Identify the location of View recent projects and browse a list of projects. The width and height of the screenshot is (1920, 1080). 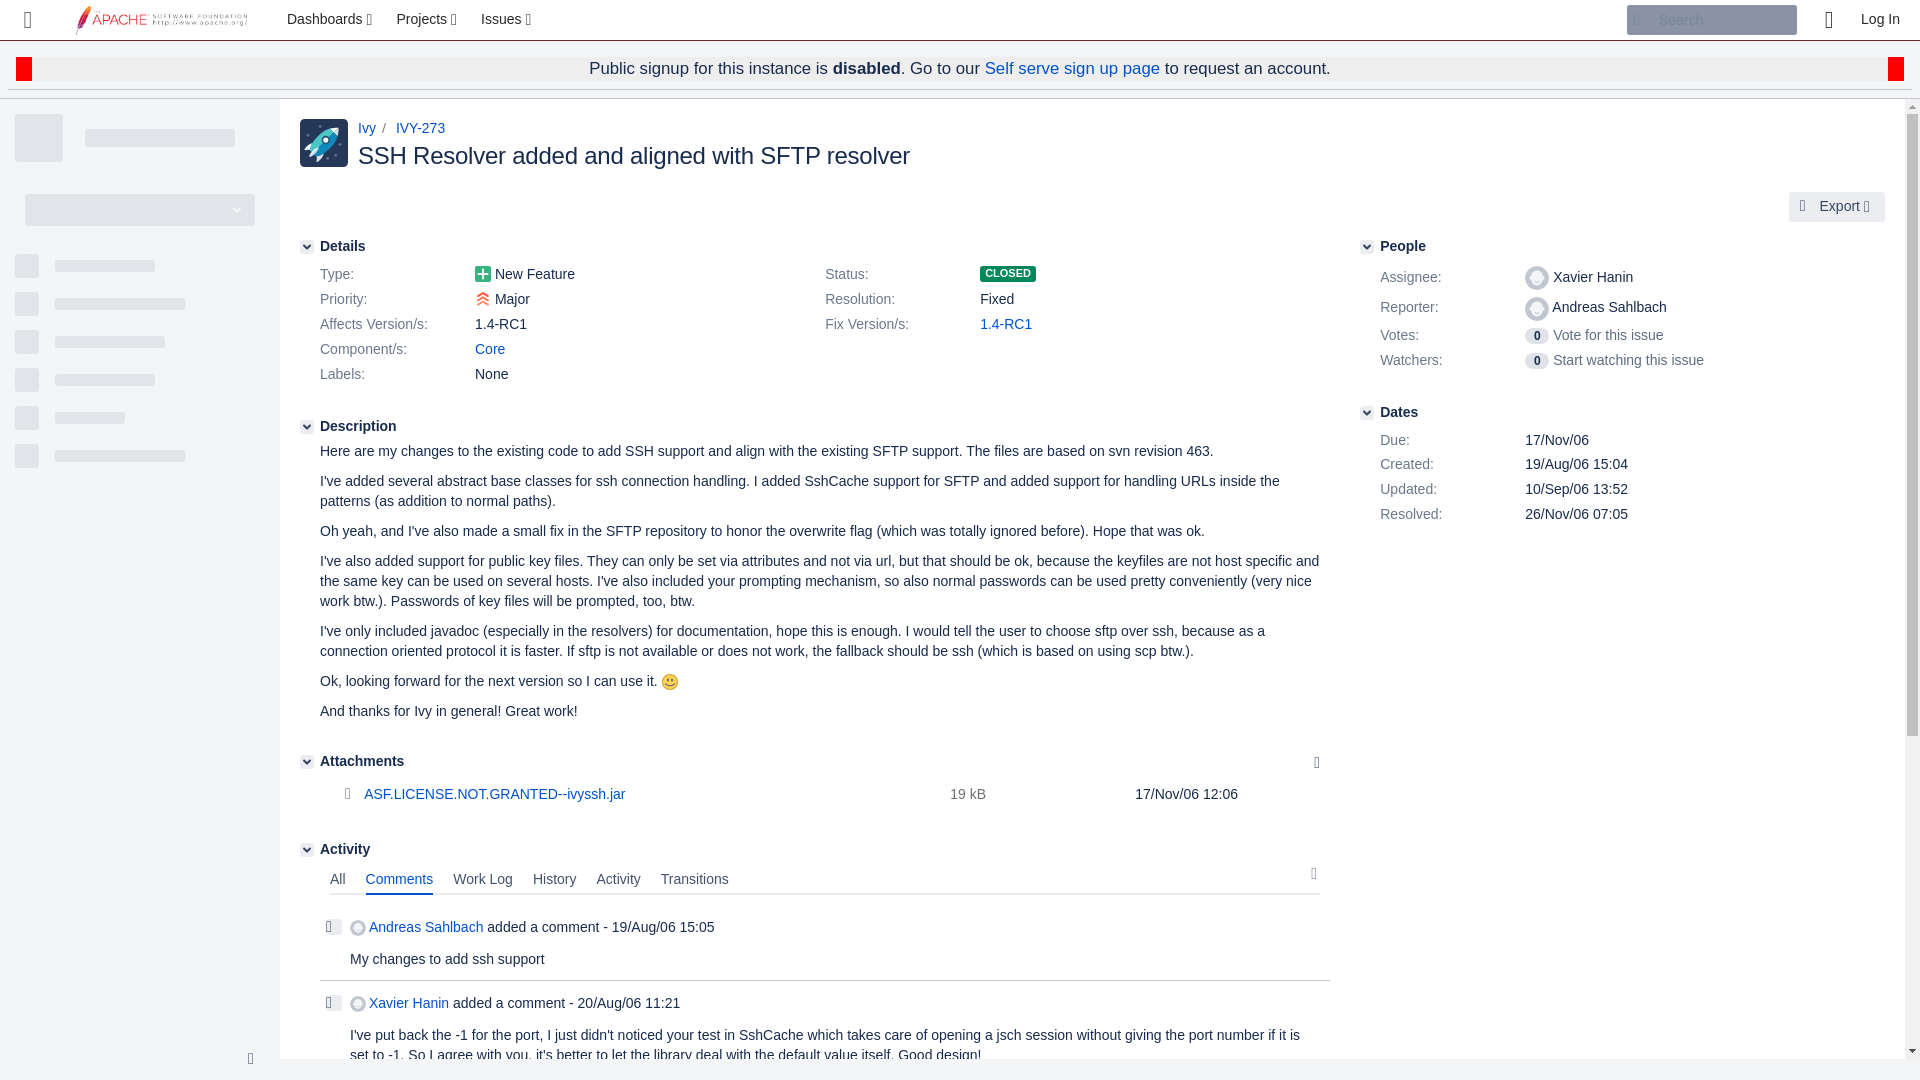
(428, 20).